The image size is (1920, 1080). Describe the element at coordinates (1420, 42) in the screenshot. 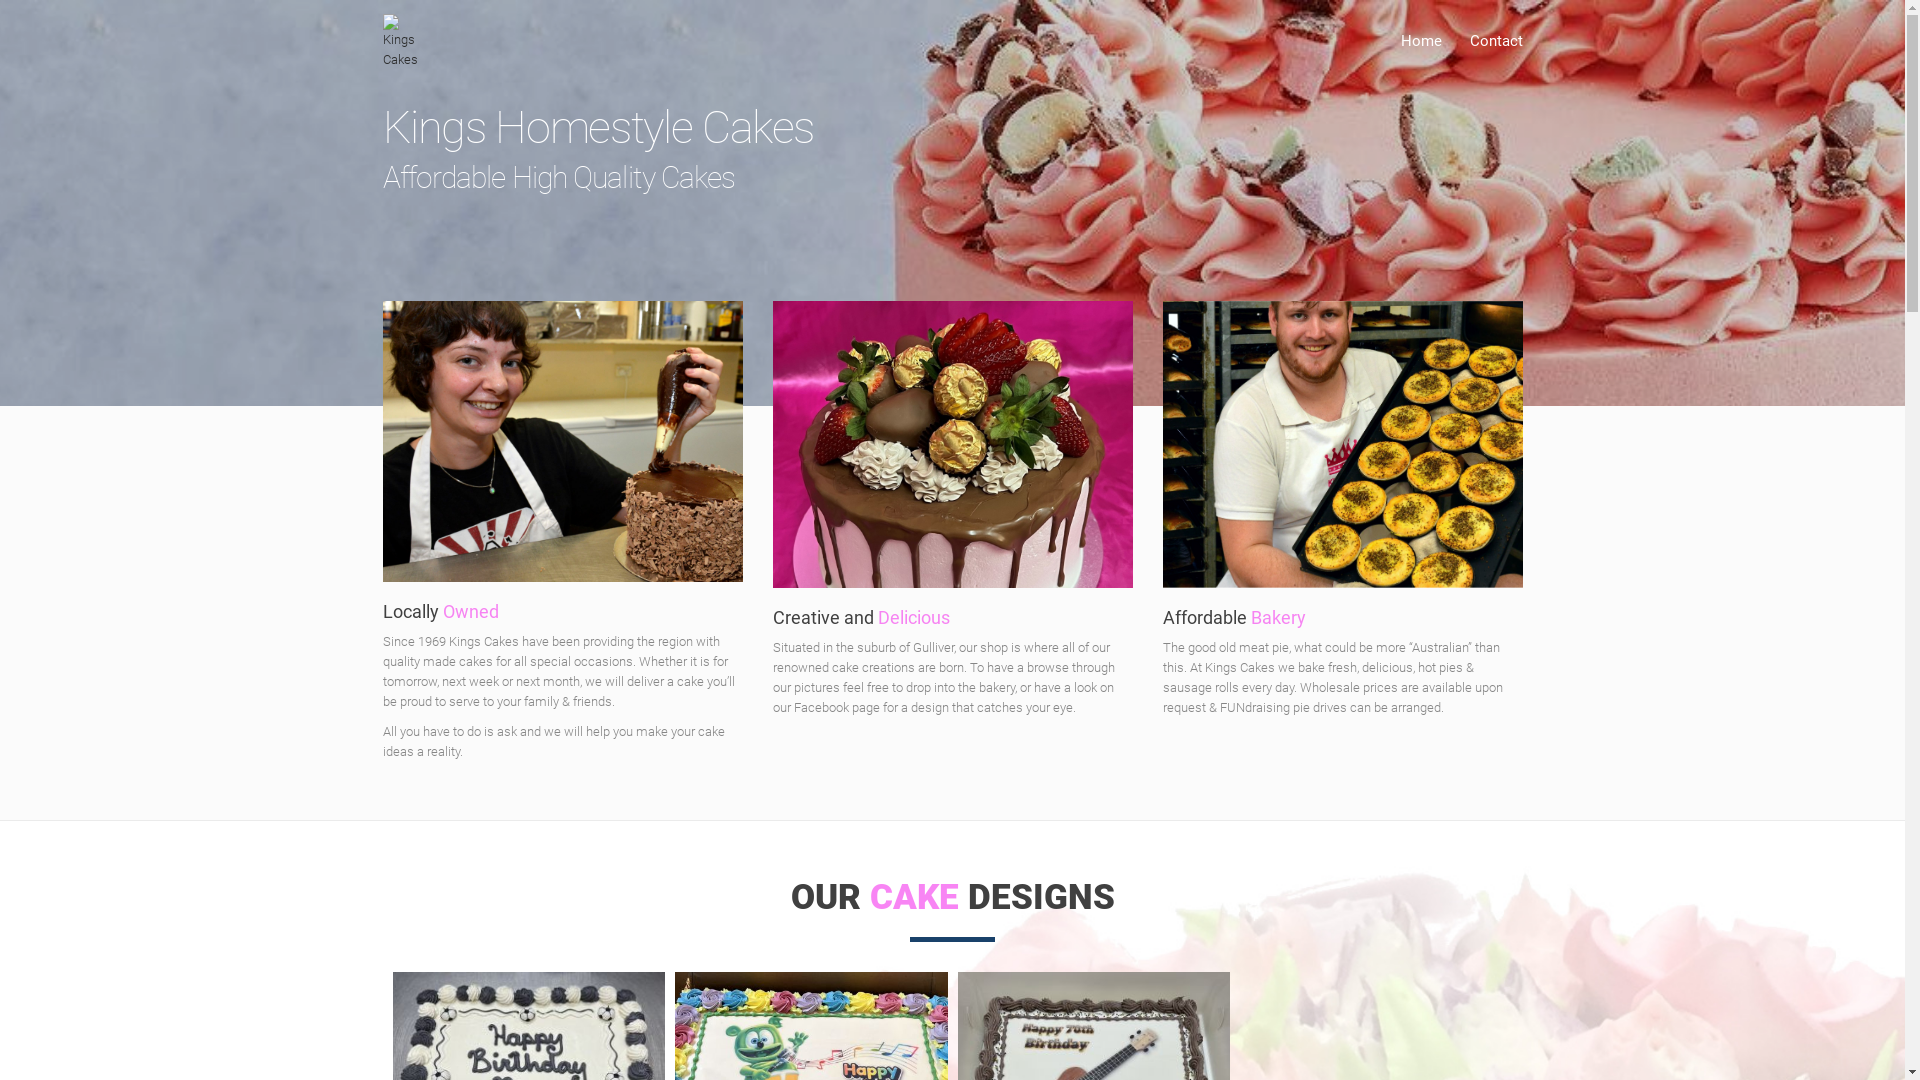

I see `Home` at that location.